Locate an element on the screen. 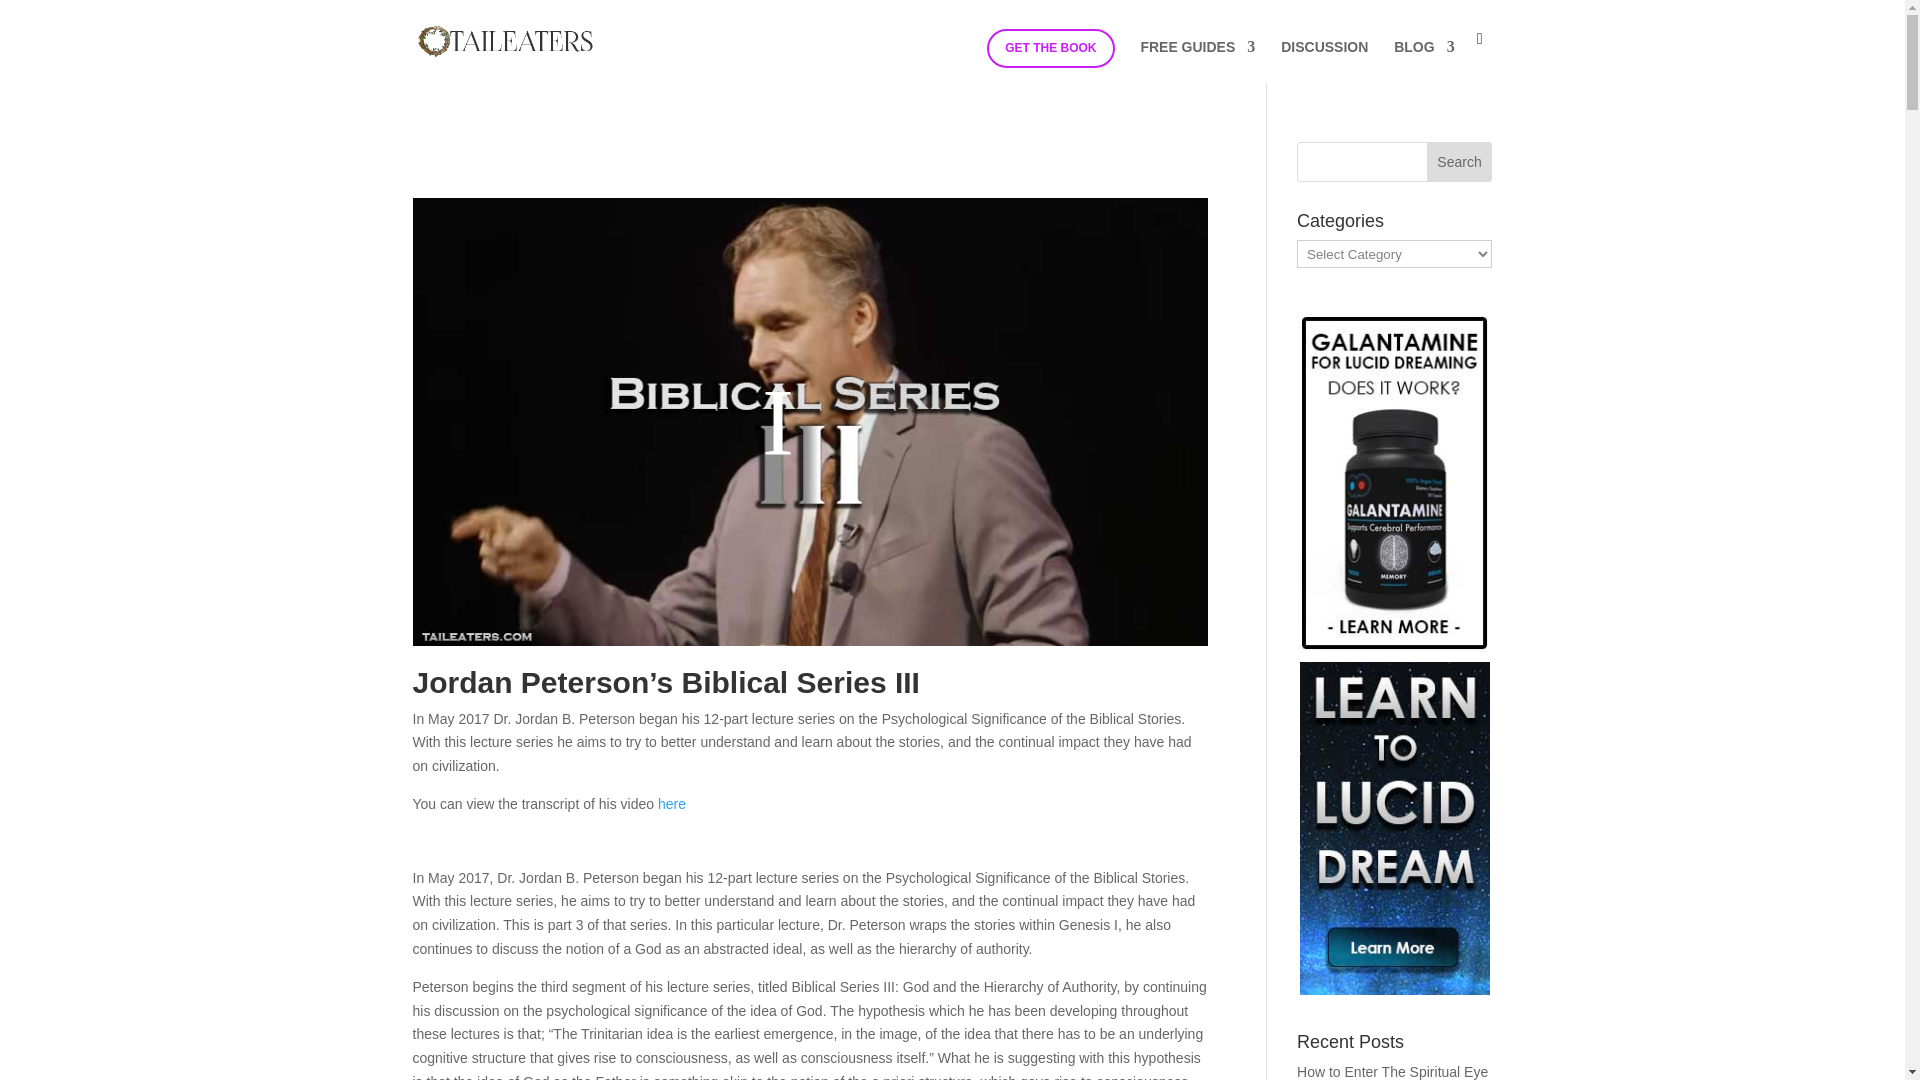  BLOG is located at coordinates (1423, 61).